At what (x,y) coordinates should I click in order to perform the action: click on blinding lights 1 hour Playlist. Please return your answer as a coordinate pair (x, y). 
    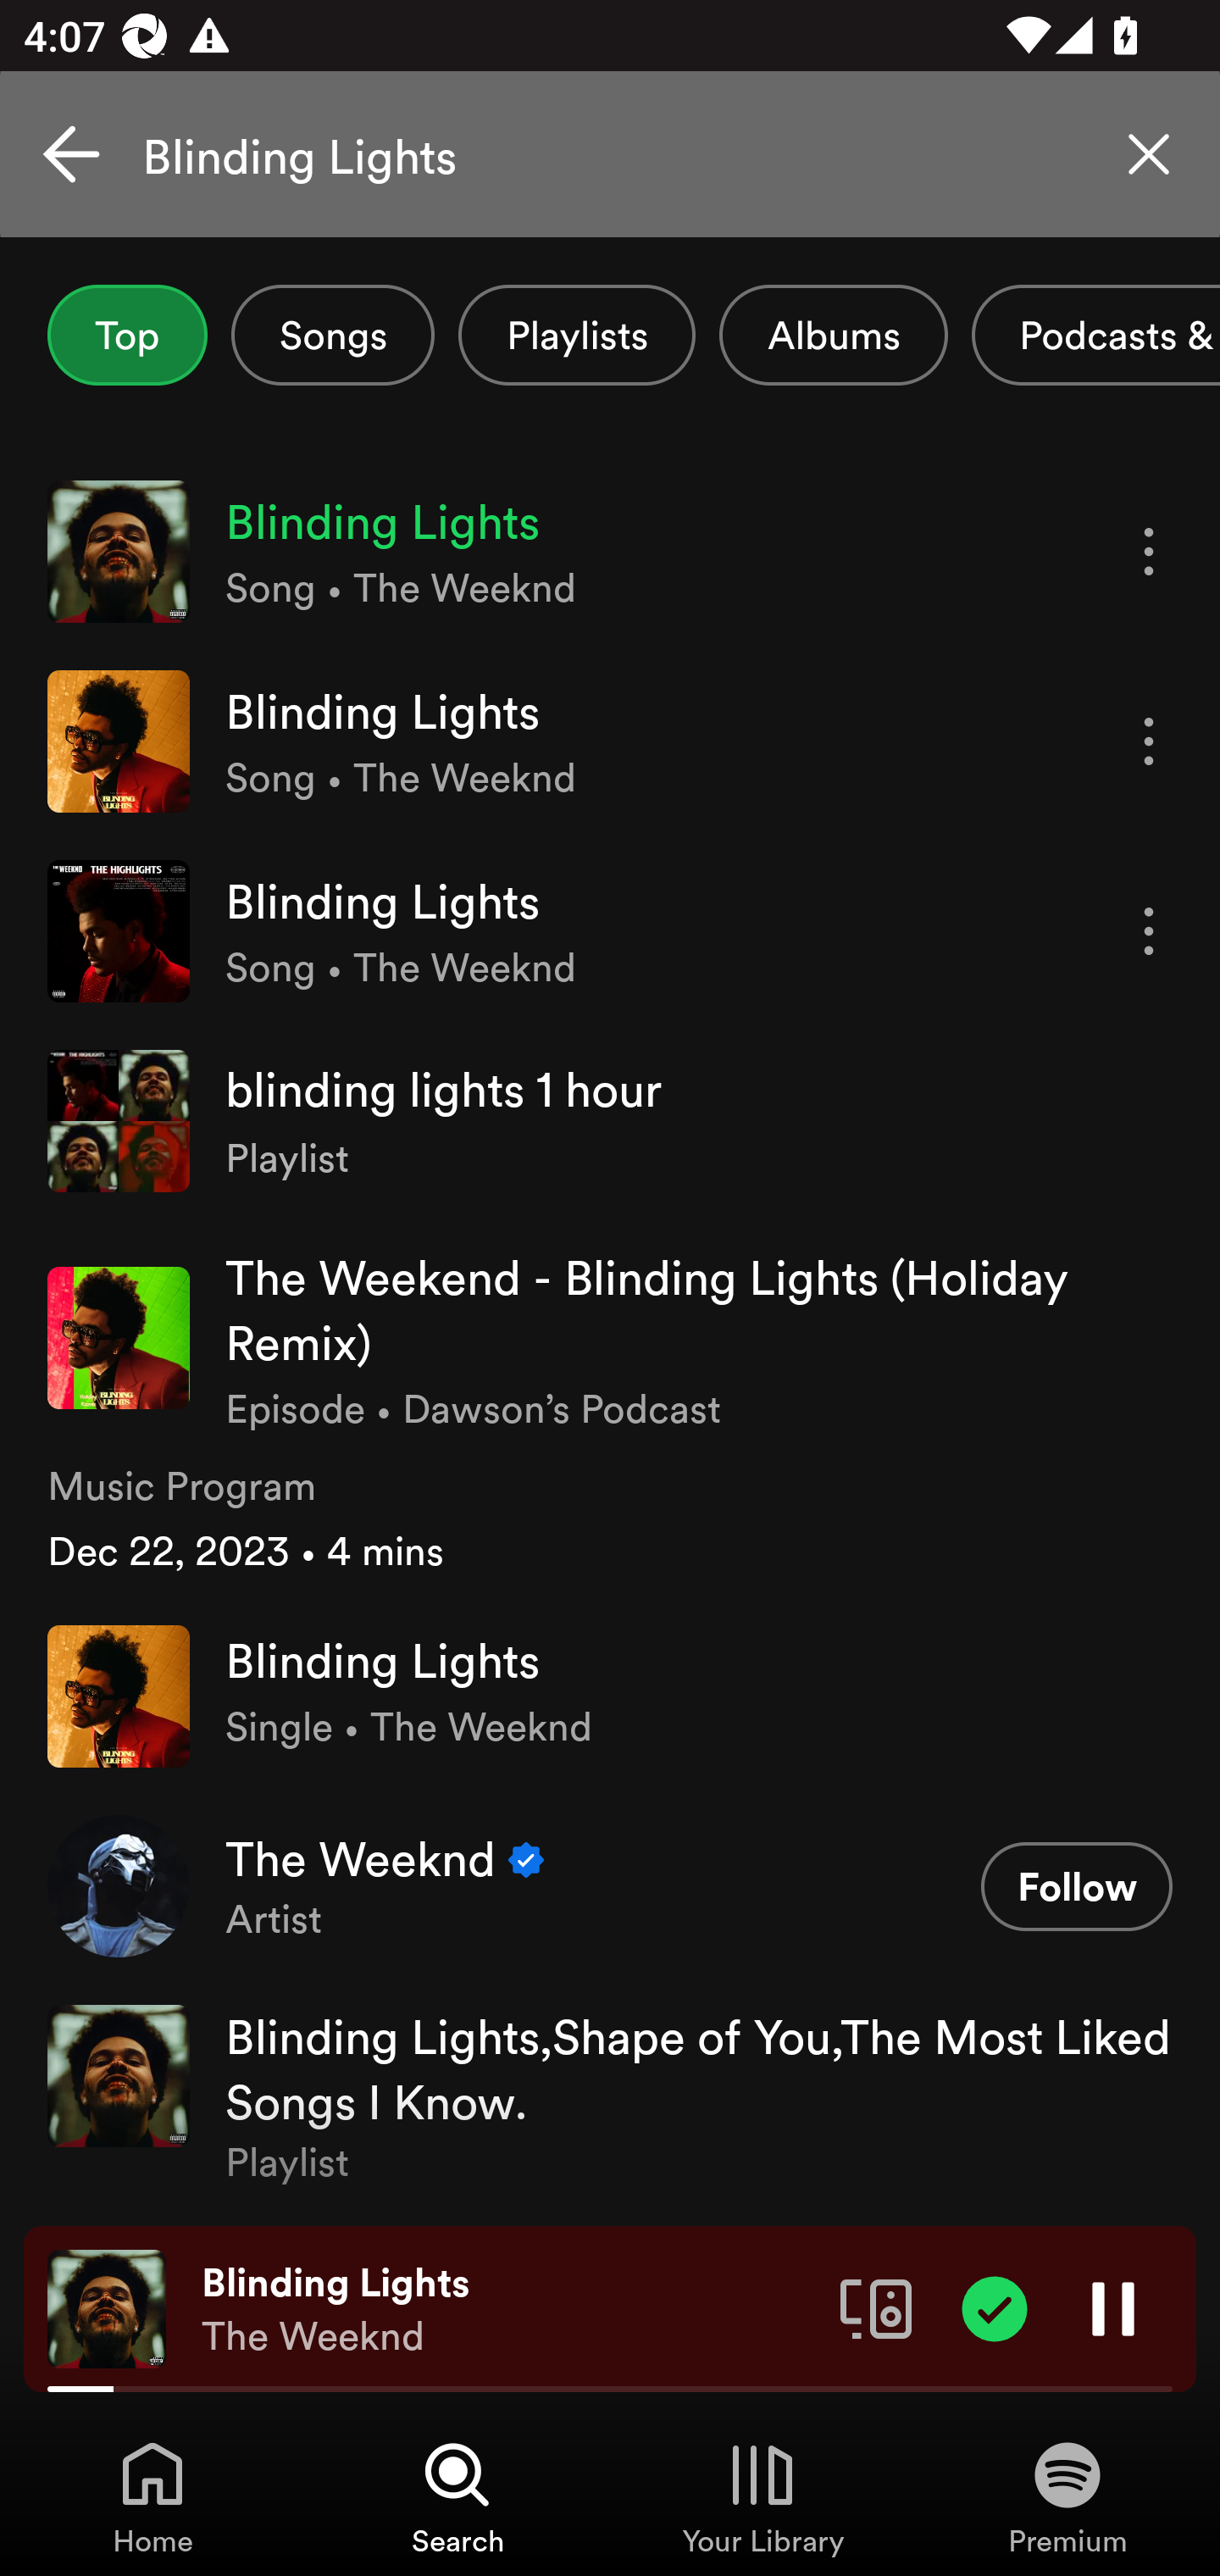
    Looking at the image, I should click on (610, 1120).